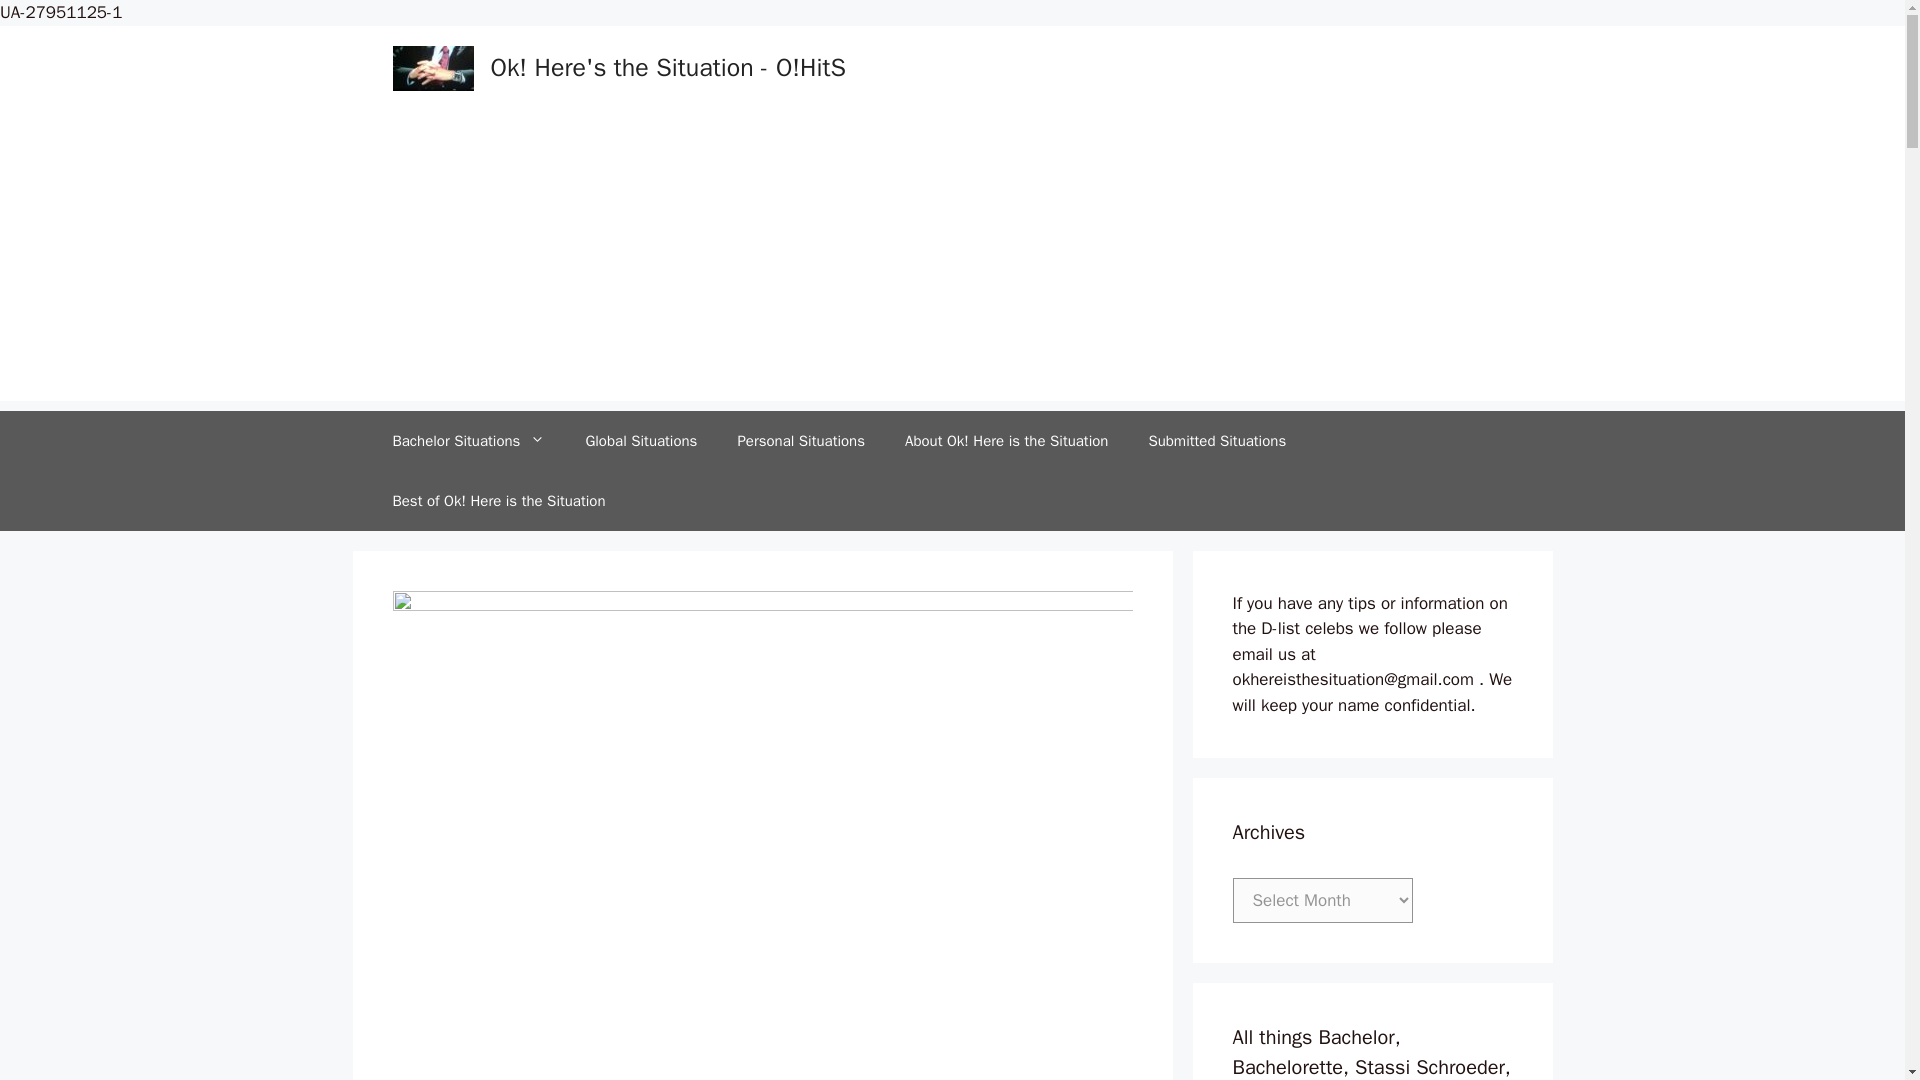  I want to click on Bachelor Situations, so click(468, 440).